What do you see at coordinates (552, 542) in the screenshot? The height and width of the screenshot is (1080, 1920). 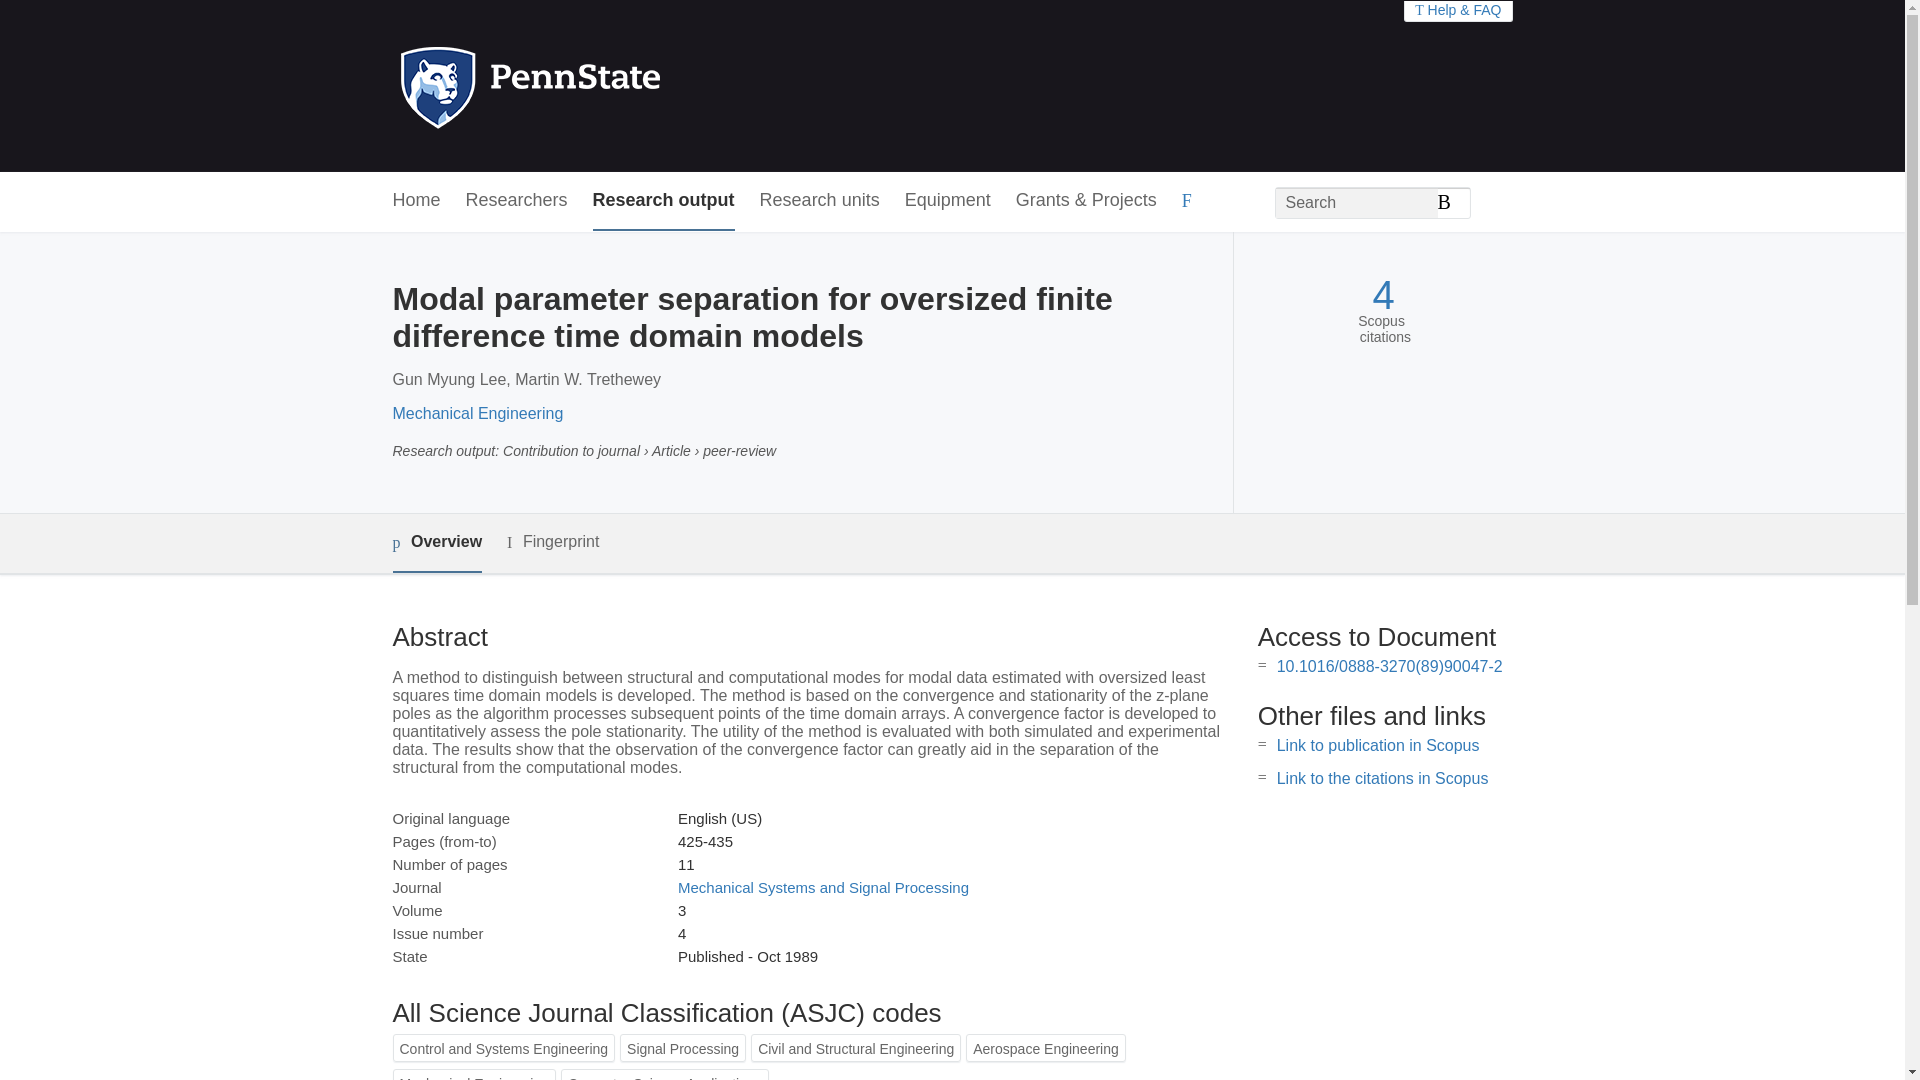 I see `Fingerprint` at bounding box center [552, 542].